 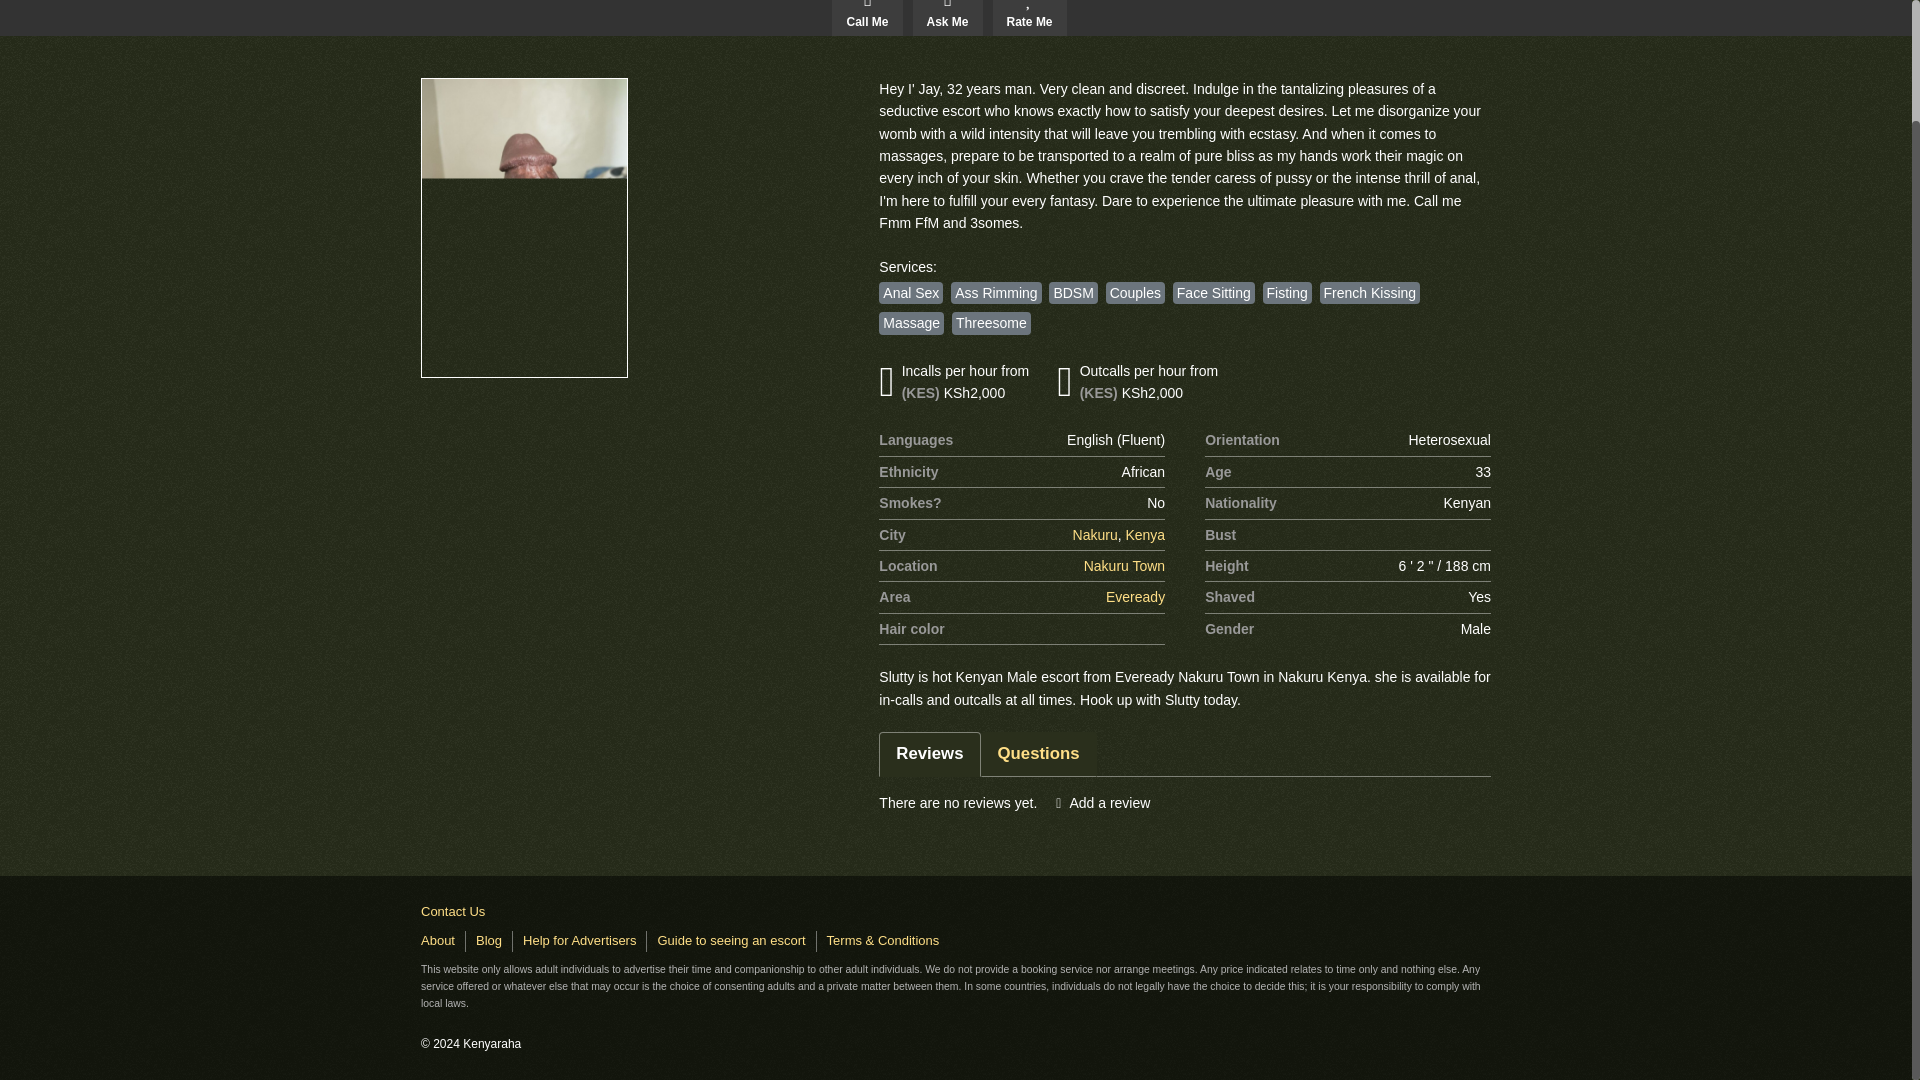 I want to click on Ass Rimming, so click(x=995, y=292).